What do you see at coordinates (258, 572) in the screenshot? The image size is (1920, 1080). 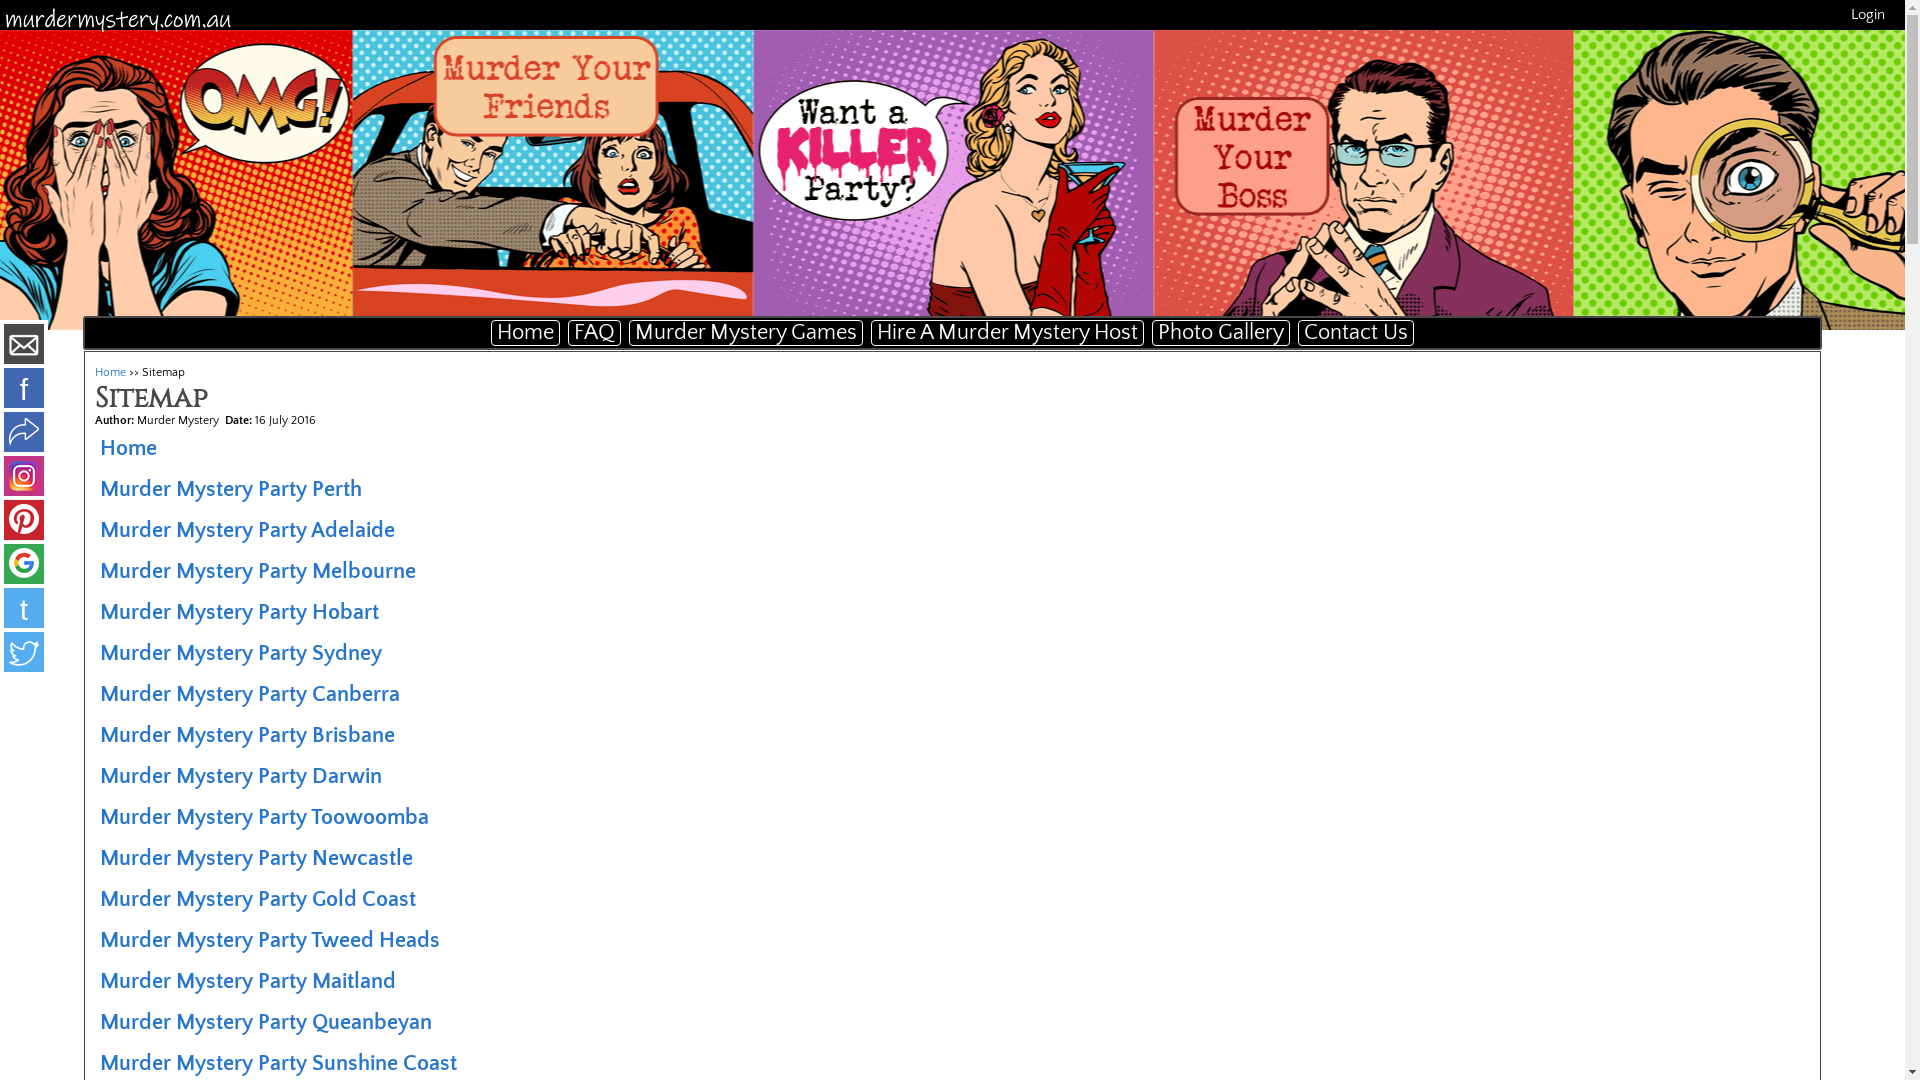 I see `Murder Mystery Party Melbourne` at bounding box center [258, 572].